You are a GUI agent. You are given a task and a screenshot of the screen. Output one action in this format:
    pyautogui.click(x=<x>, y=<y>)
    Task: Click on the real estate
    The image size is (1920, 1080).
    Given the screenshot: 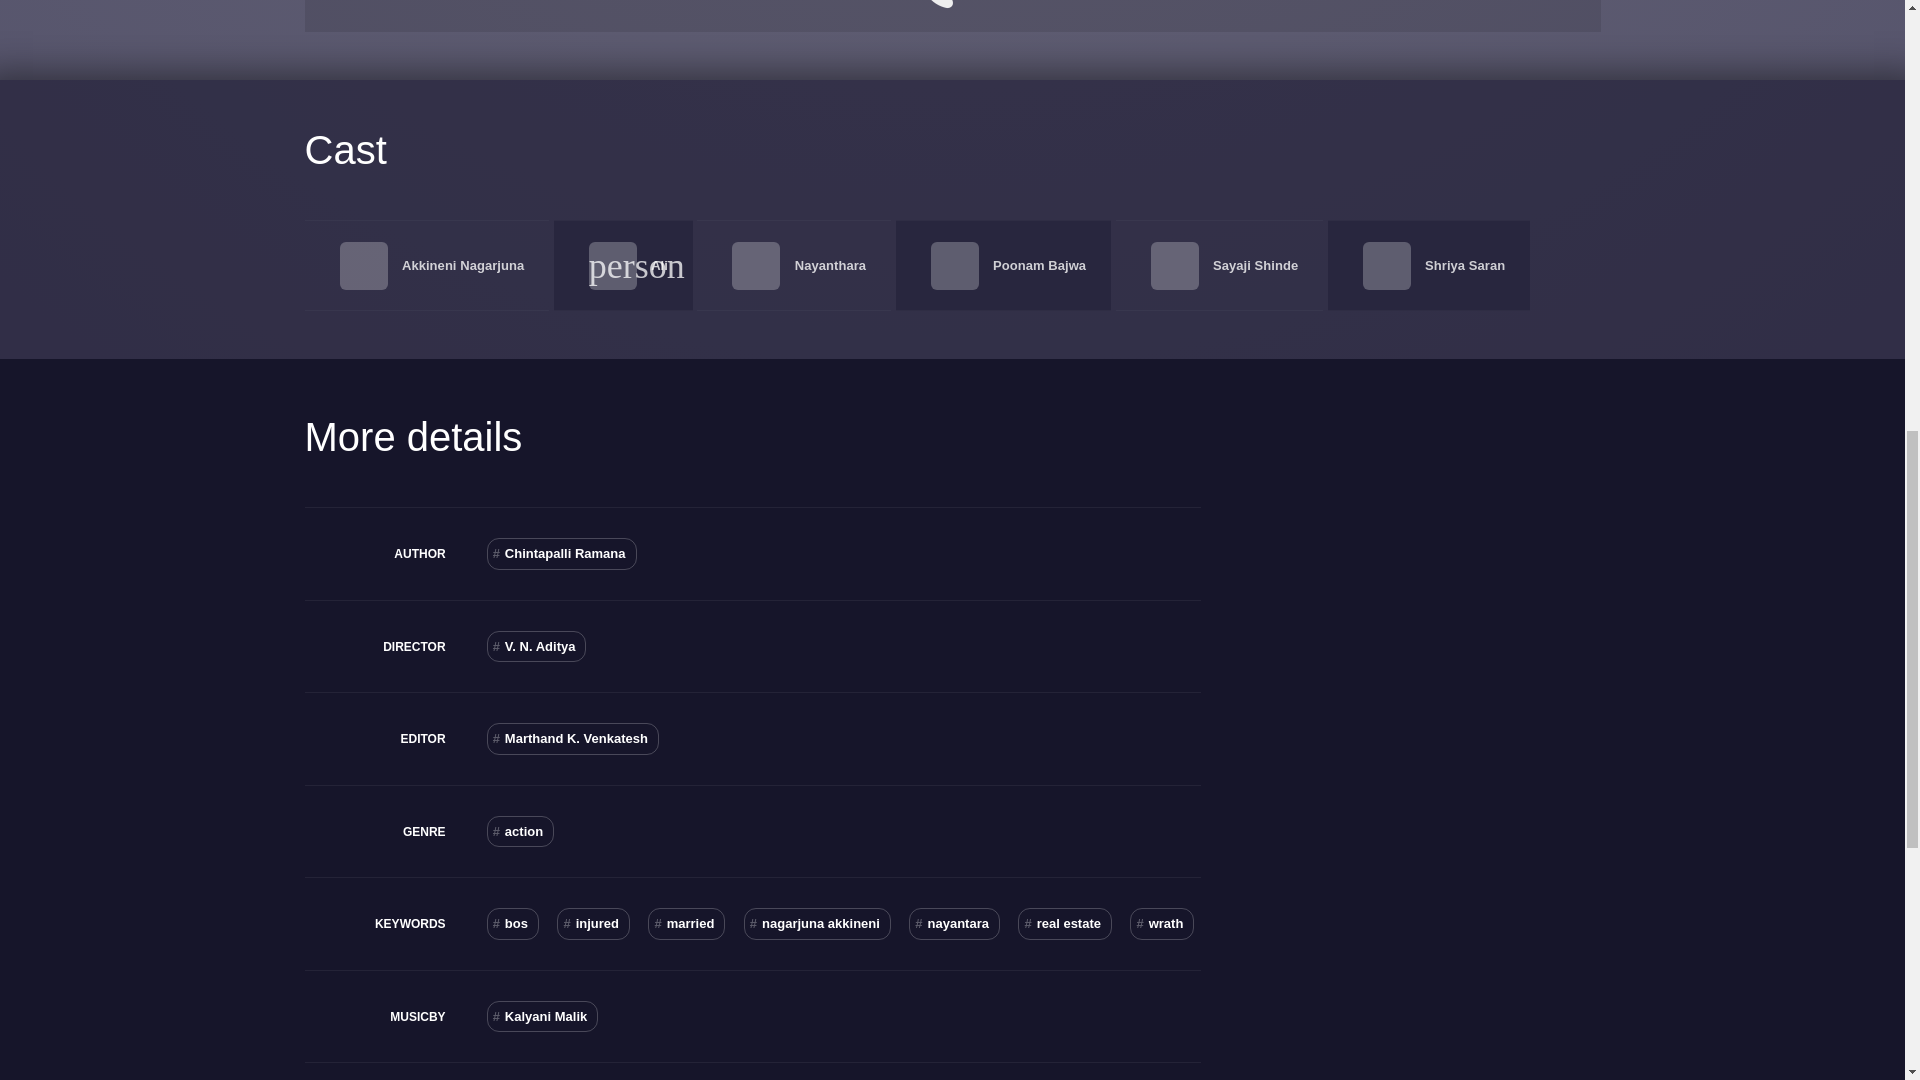 What is the action you would take?
    pyautogui.click(x=1064, y=924)
    